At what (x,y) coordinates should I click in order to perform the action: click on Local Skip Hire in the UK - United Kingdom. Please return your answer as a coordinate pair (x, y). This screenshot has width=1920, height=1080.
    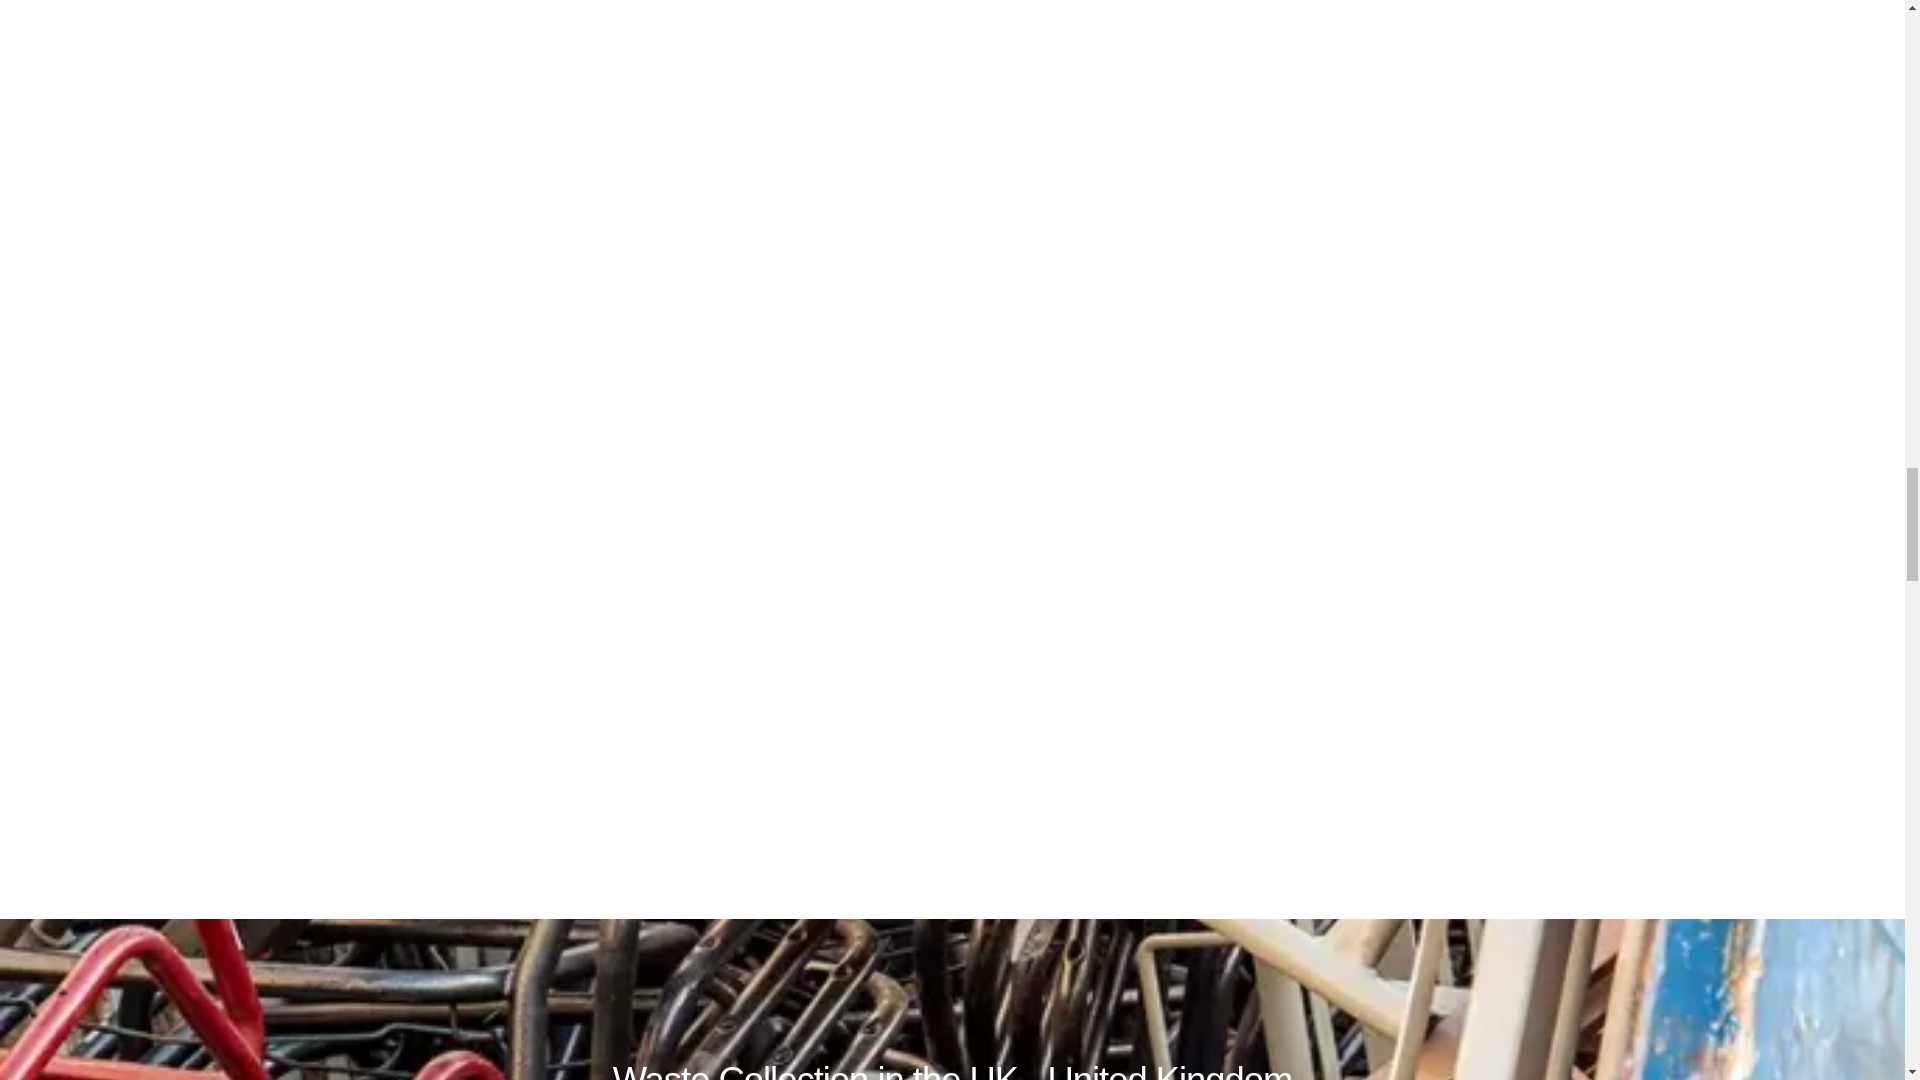
    Looking at the image, I should click on (952, 696).